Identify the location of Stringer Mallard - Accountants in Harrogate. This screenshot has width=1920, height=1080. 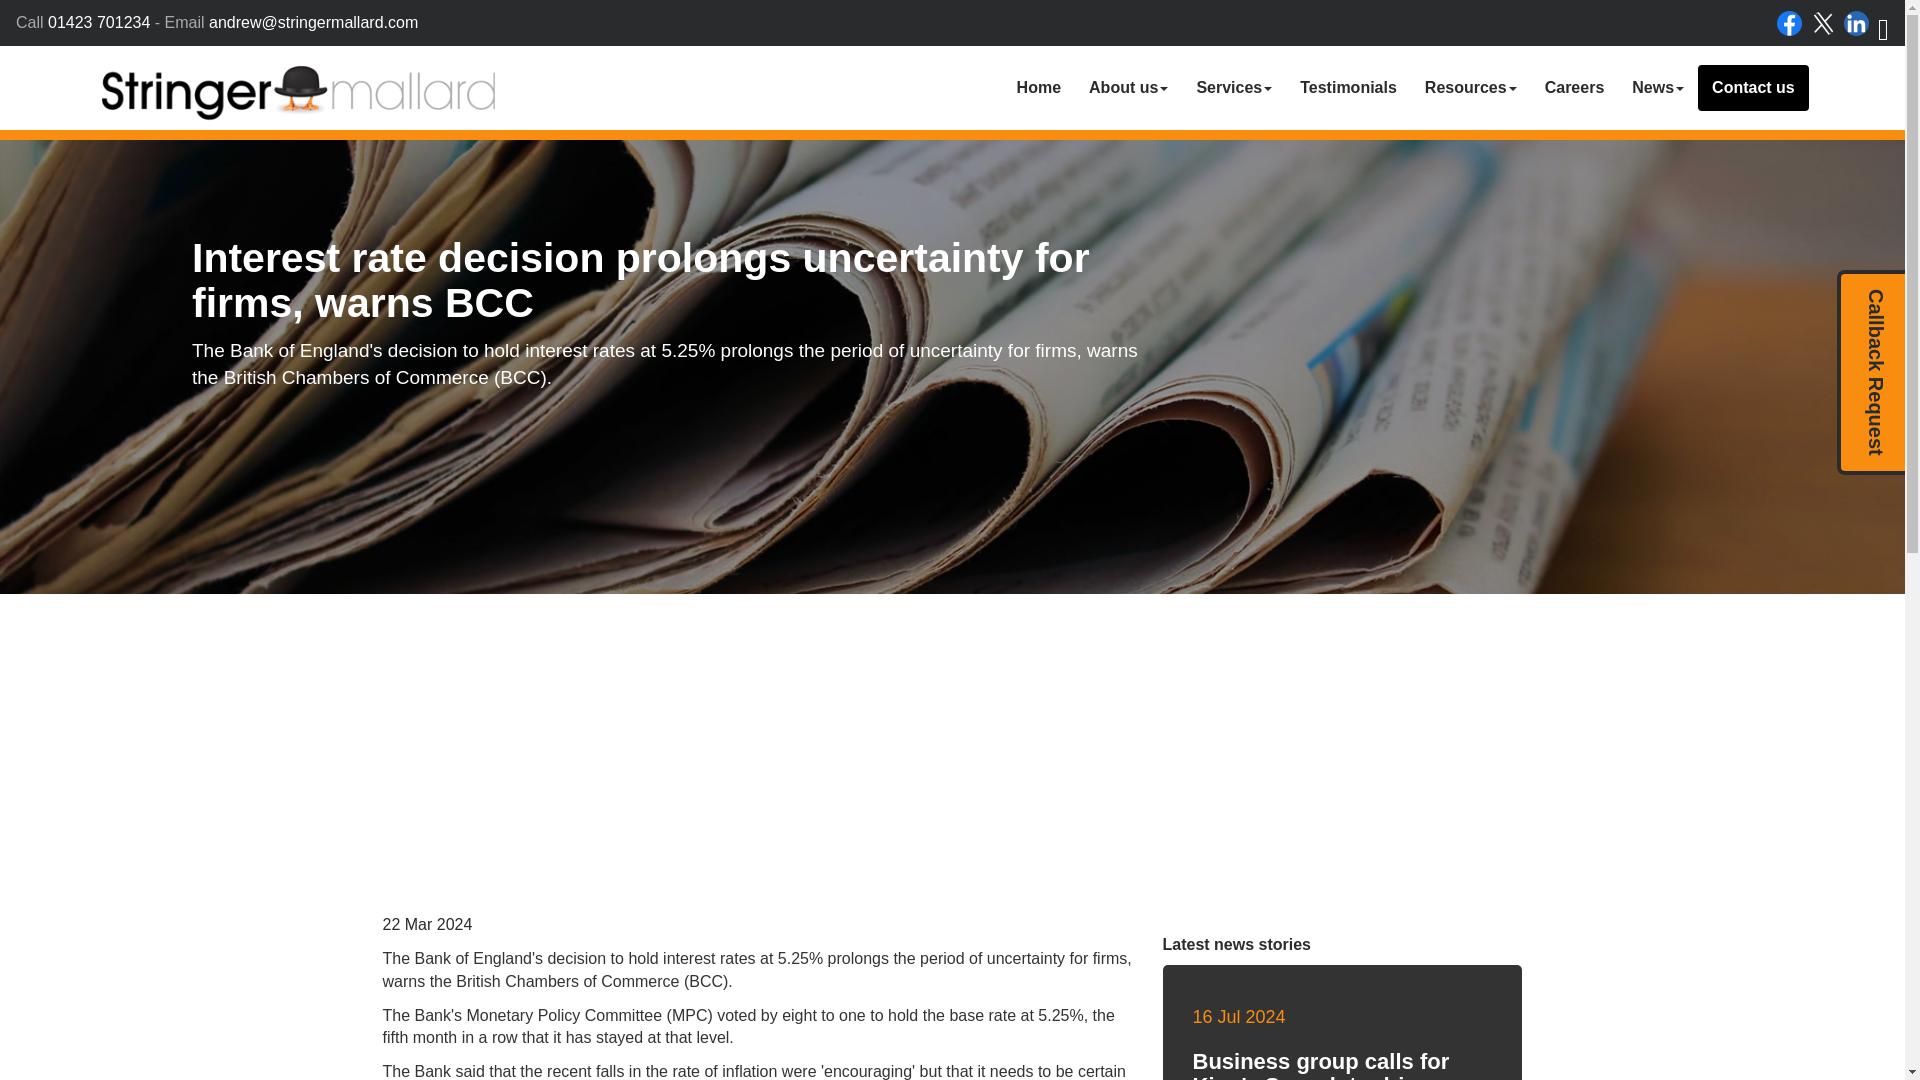
(298, 92).